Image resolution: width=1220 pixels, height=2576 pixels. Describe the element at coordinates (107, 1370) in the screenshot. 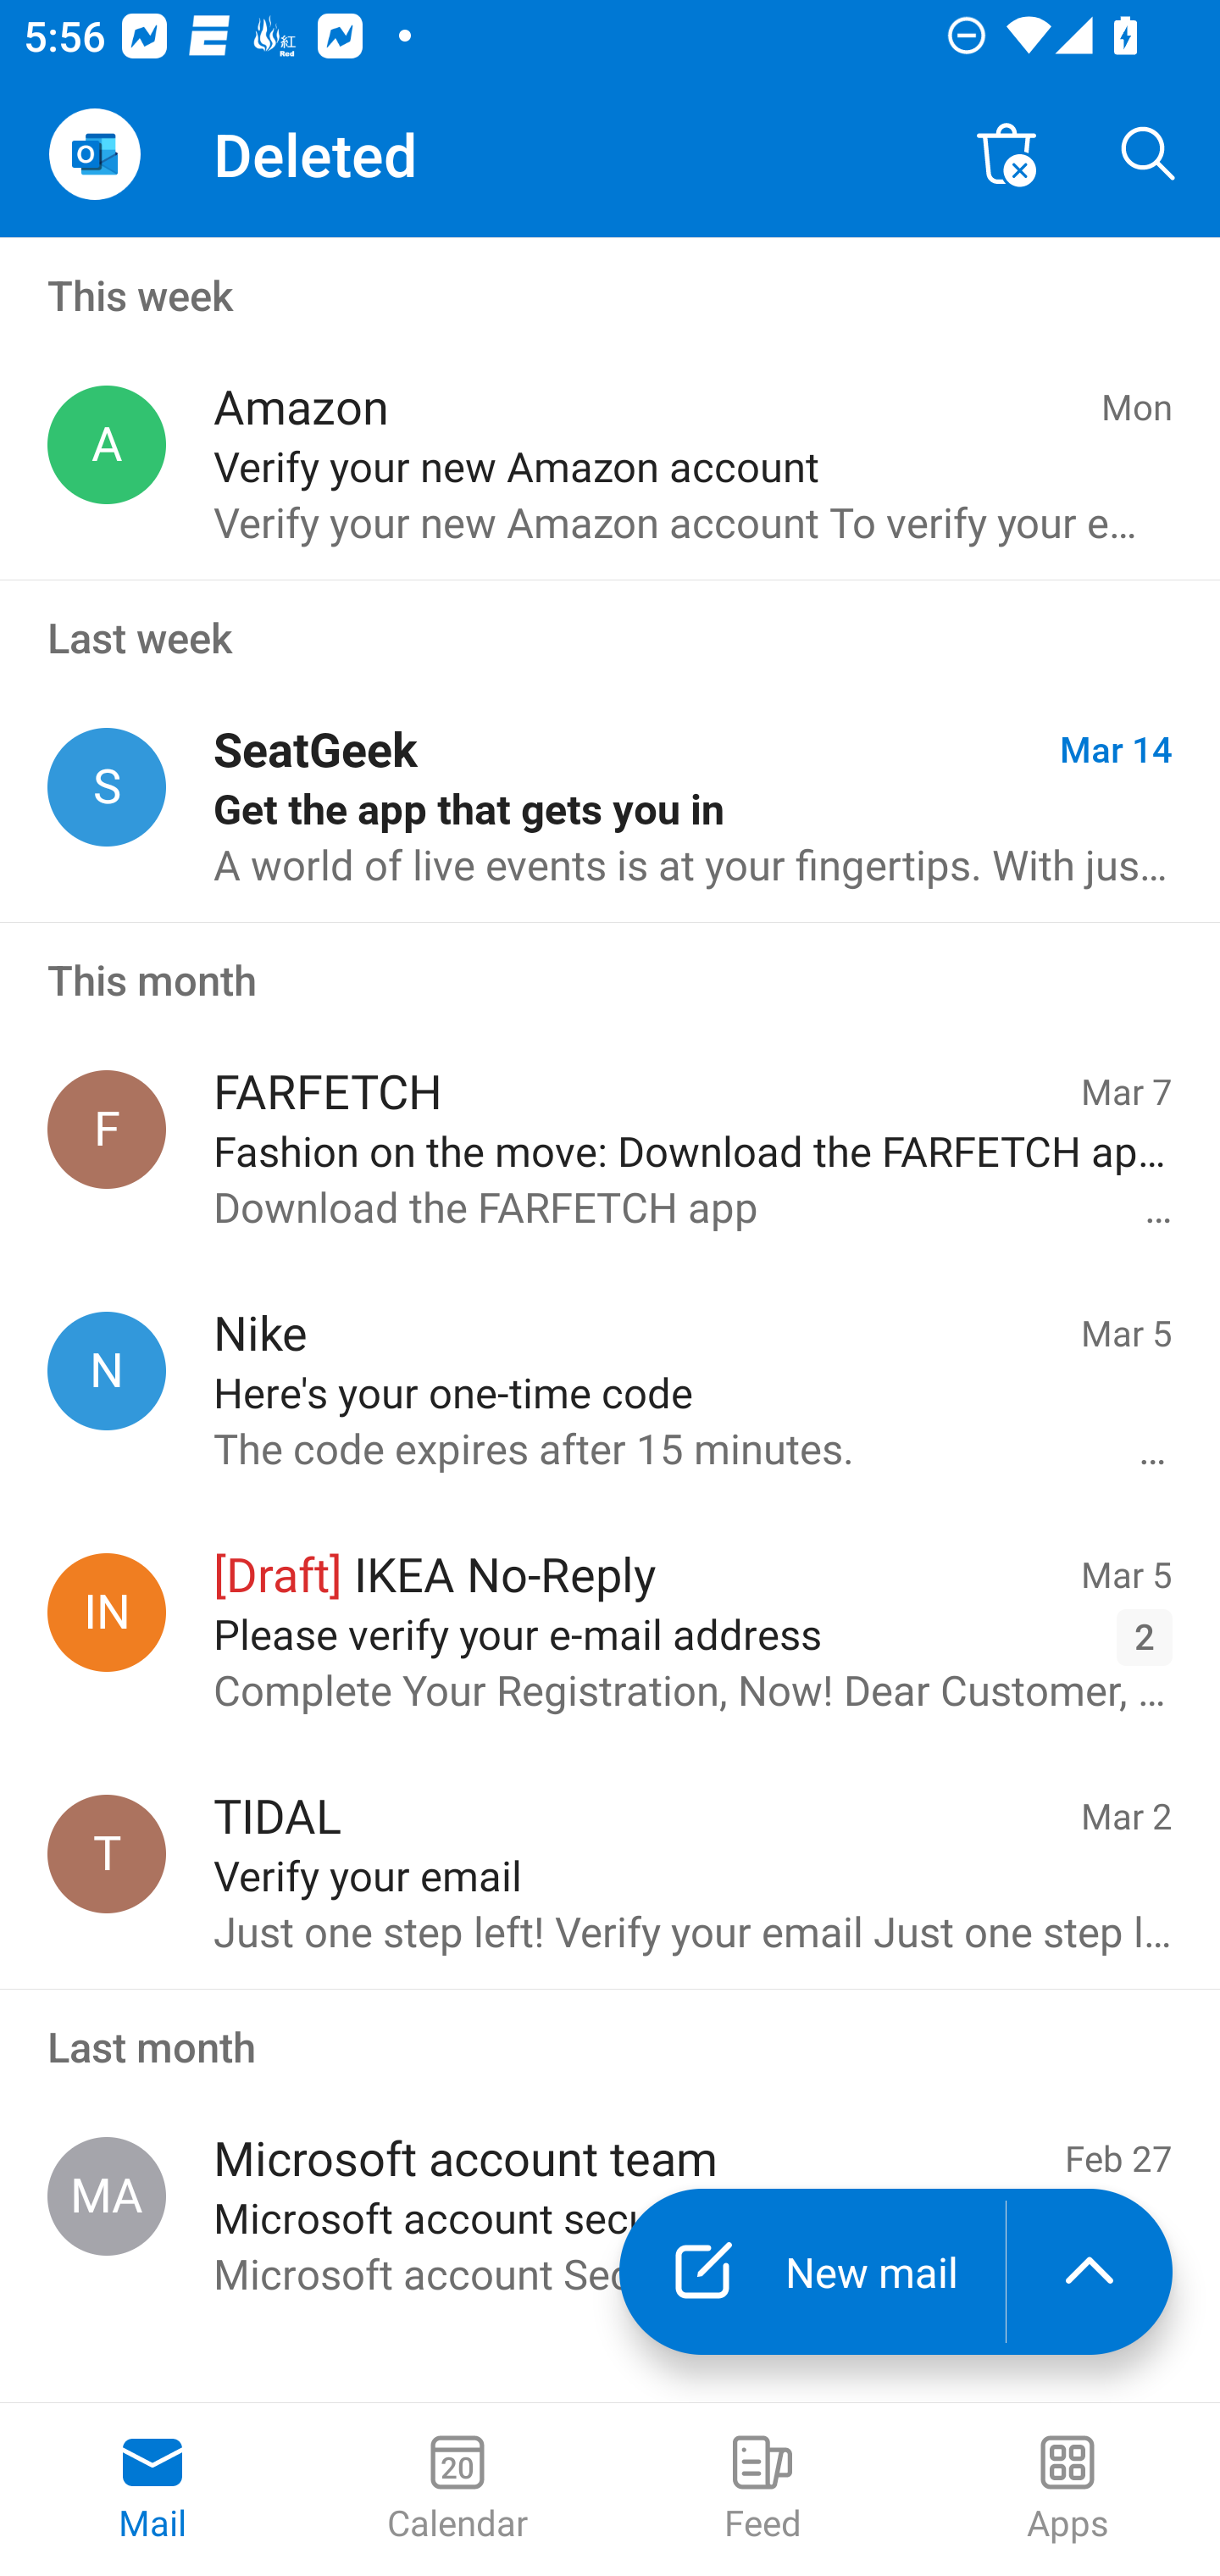

I see `Nike, nike@notifications.nike.com` at that location.